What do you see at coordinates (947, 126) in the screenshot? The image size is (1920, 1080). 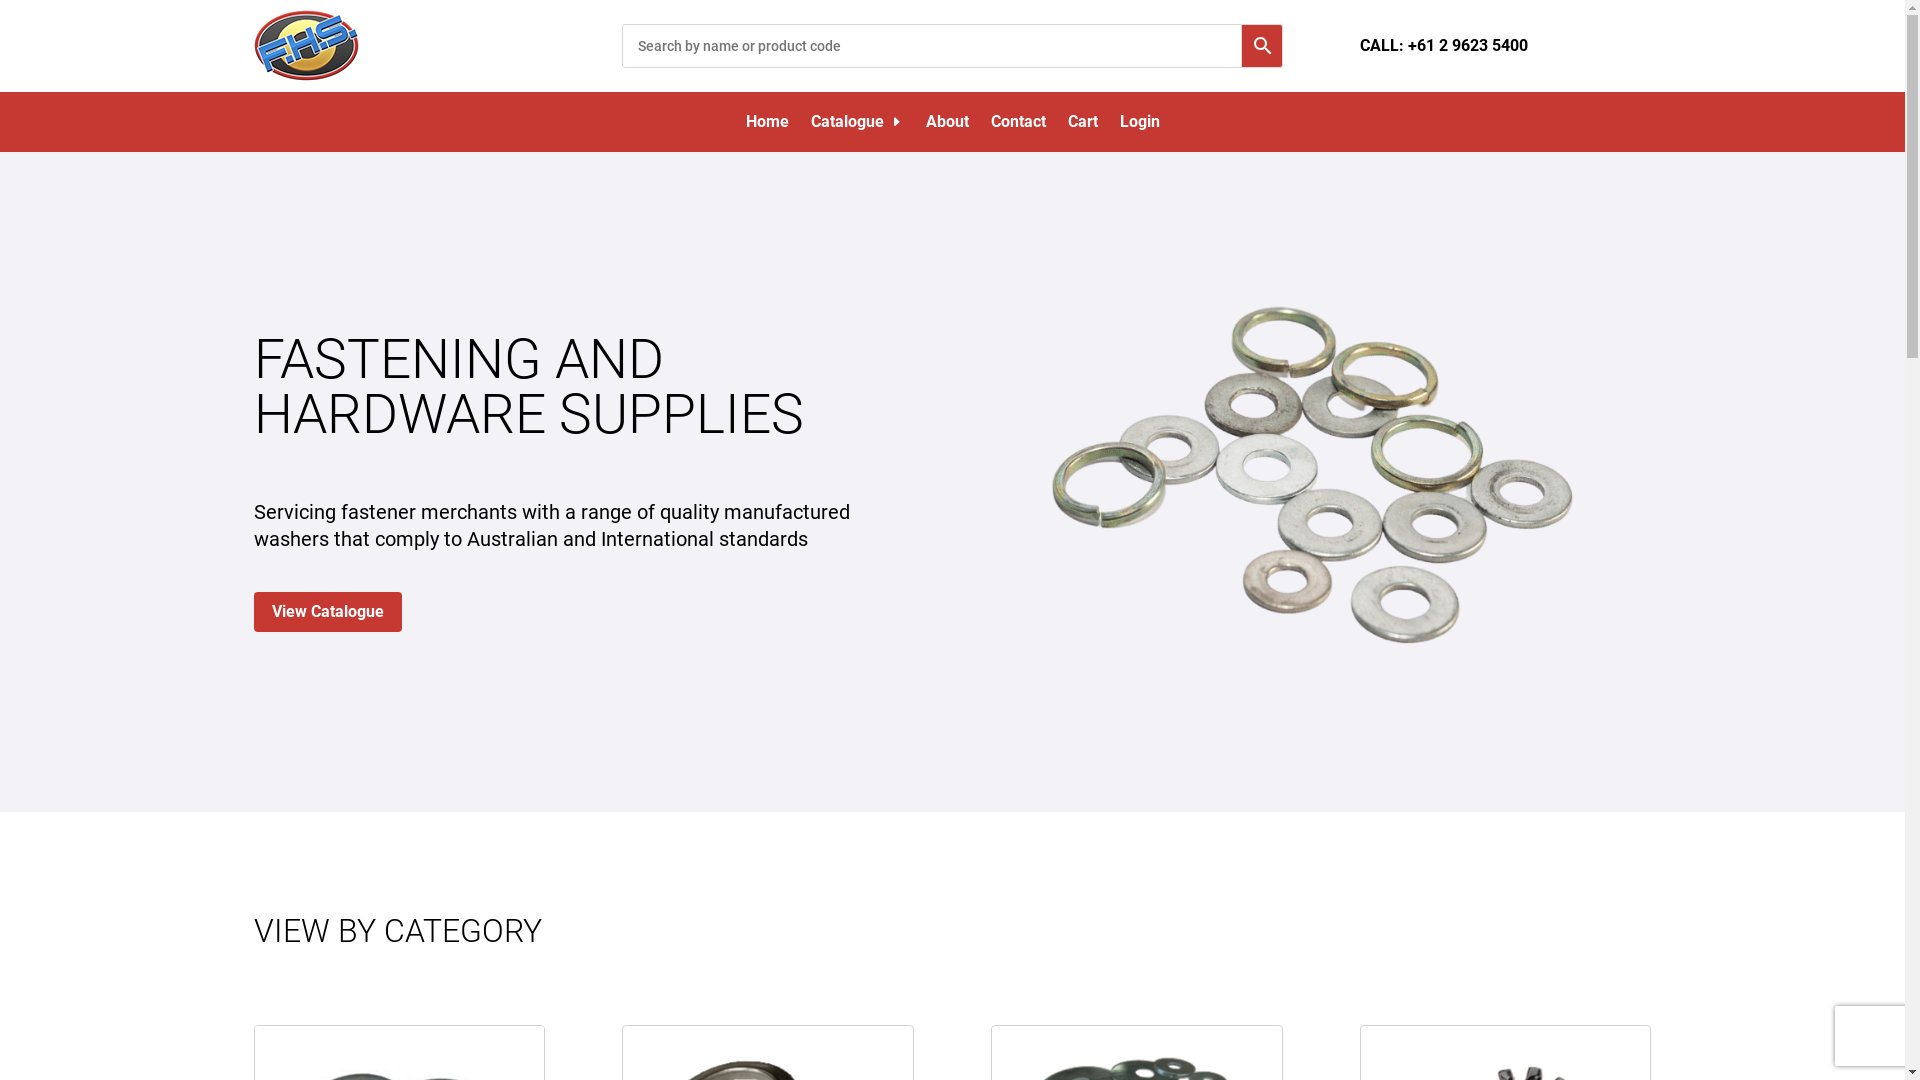 I see `About` at bounding box center [947, 126].